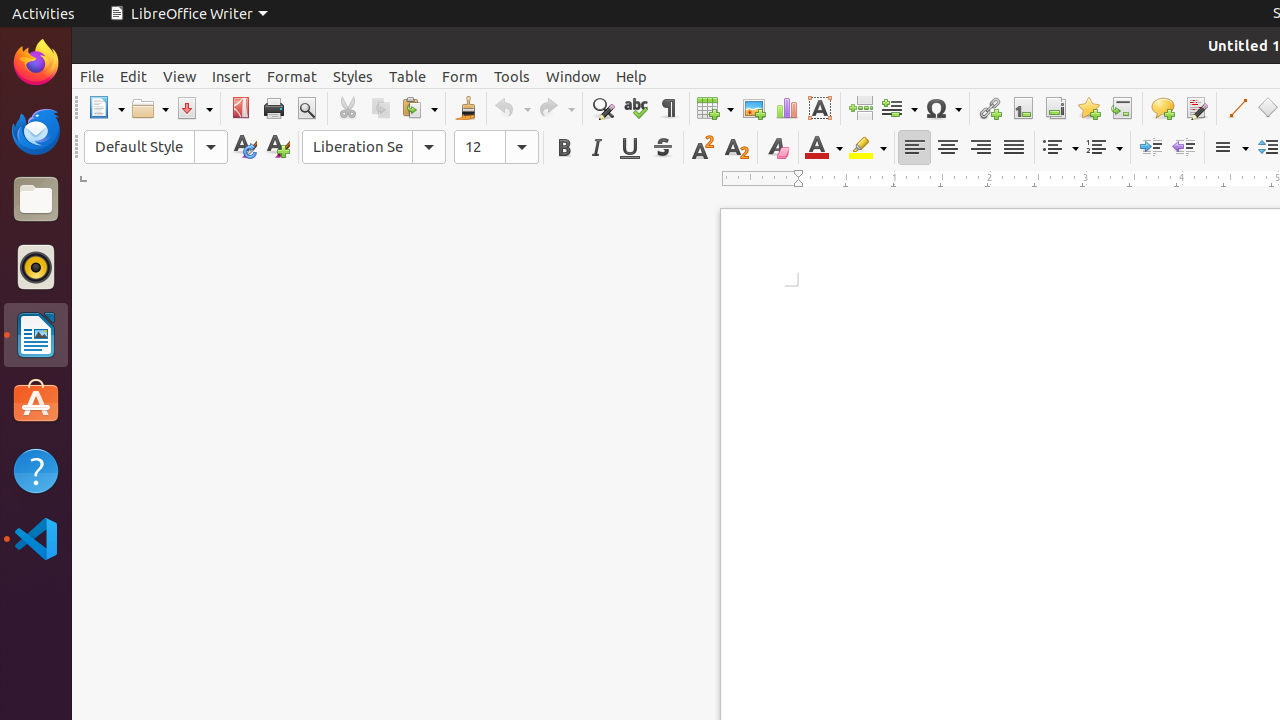 The image size is (1280, 720). Describe the element at coordinates (180, 76) in the screenshot. I see `View` at that location.